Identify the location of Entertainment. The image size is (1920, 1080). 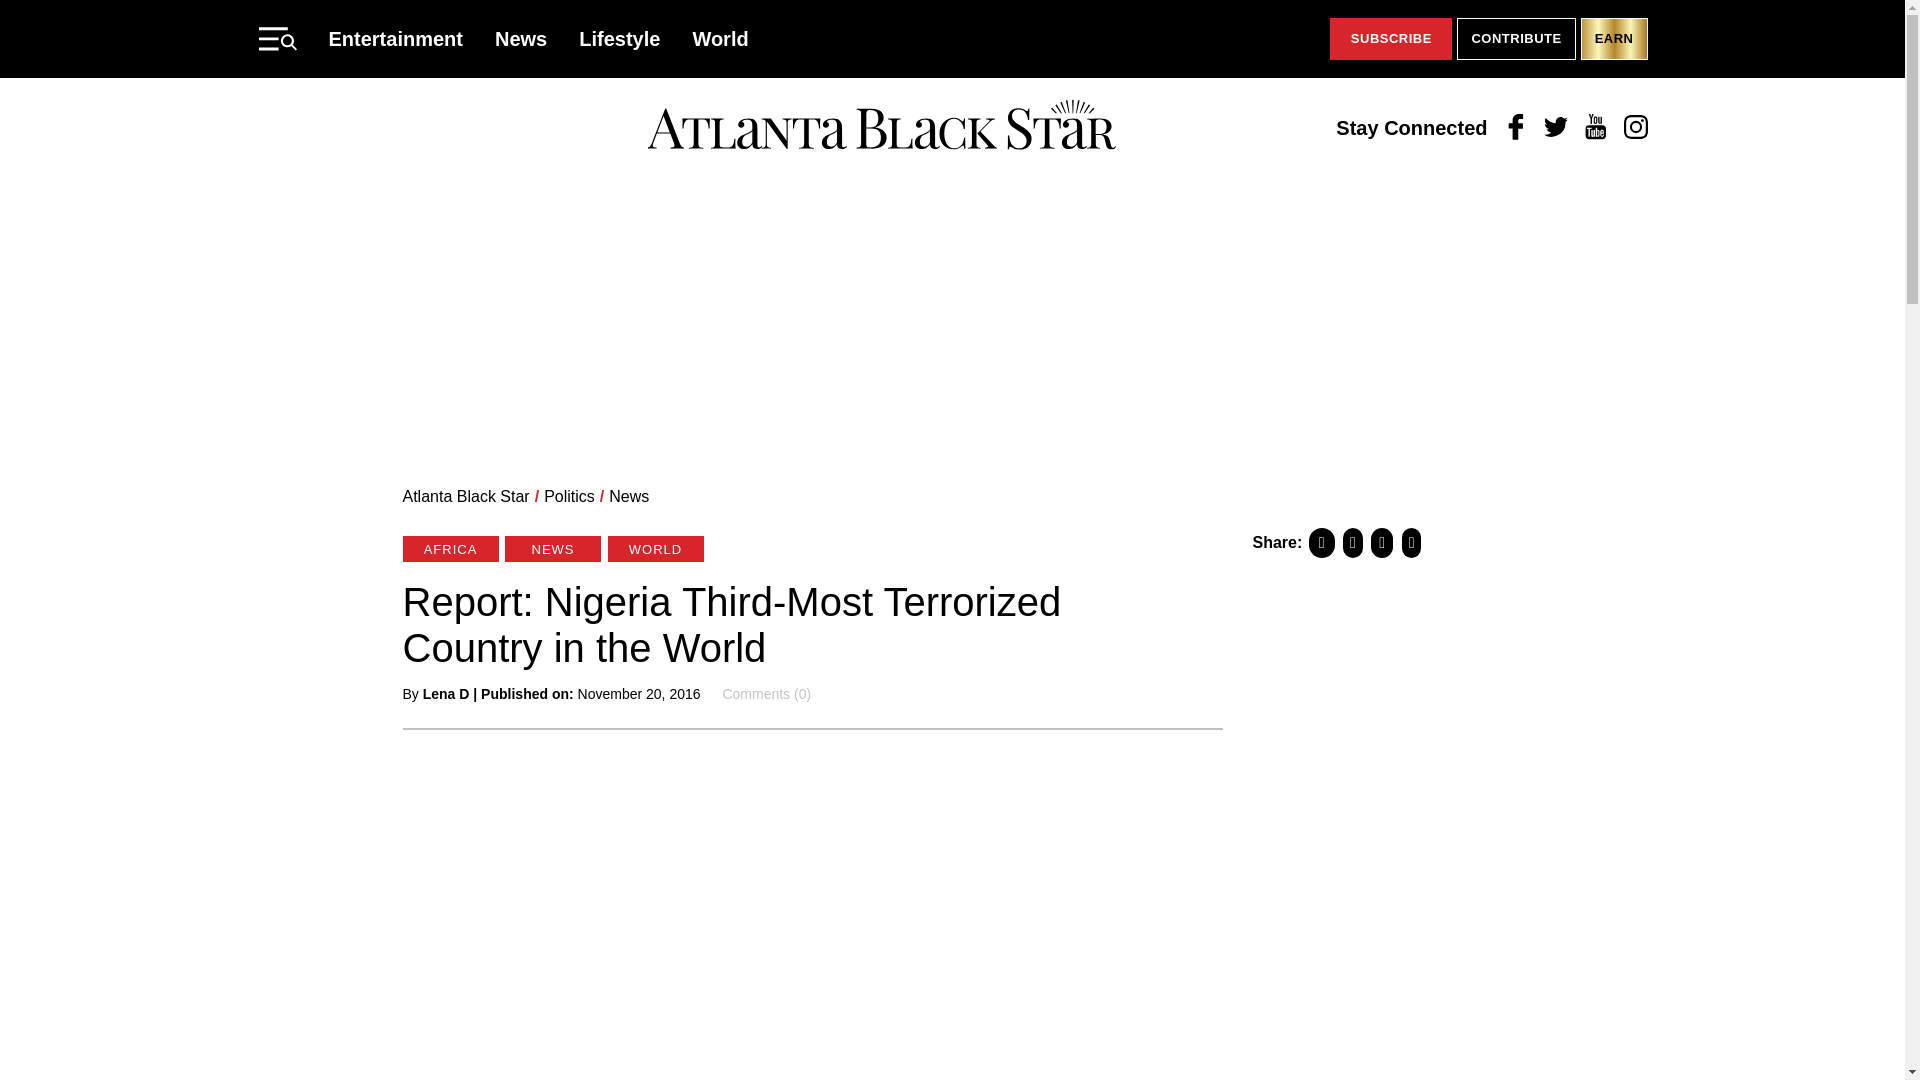
(395, 38).